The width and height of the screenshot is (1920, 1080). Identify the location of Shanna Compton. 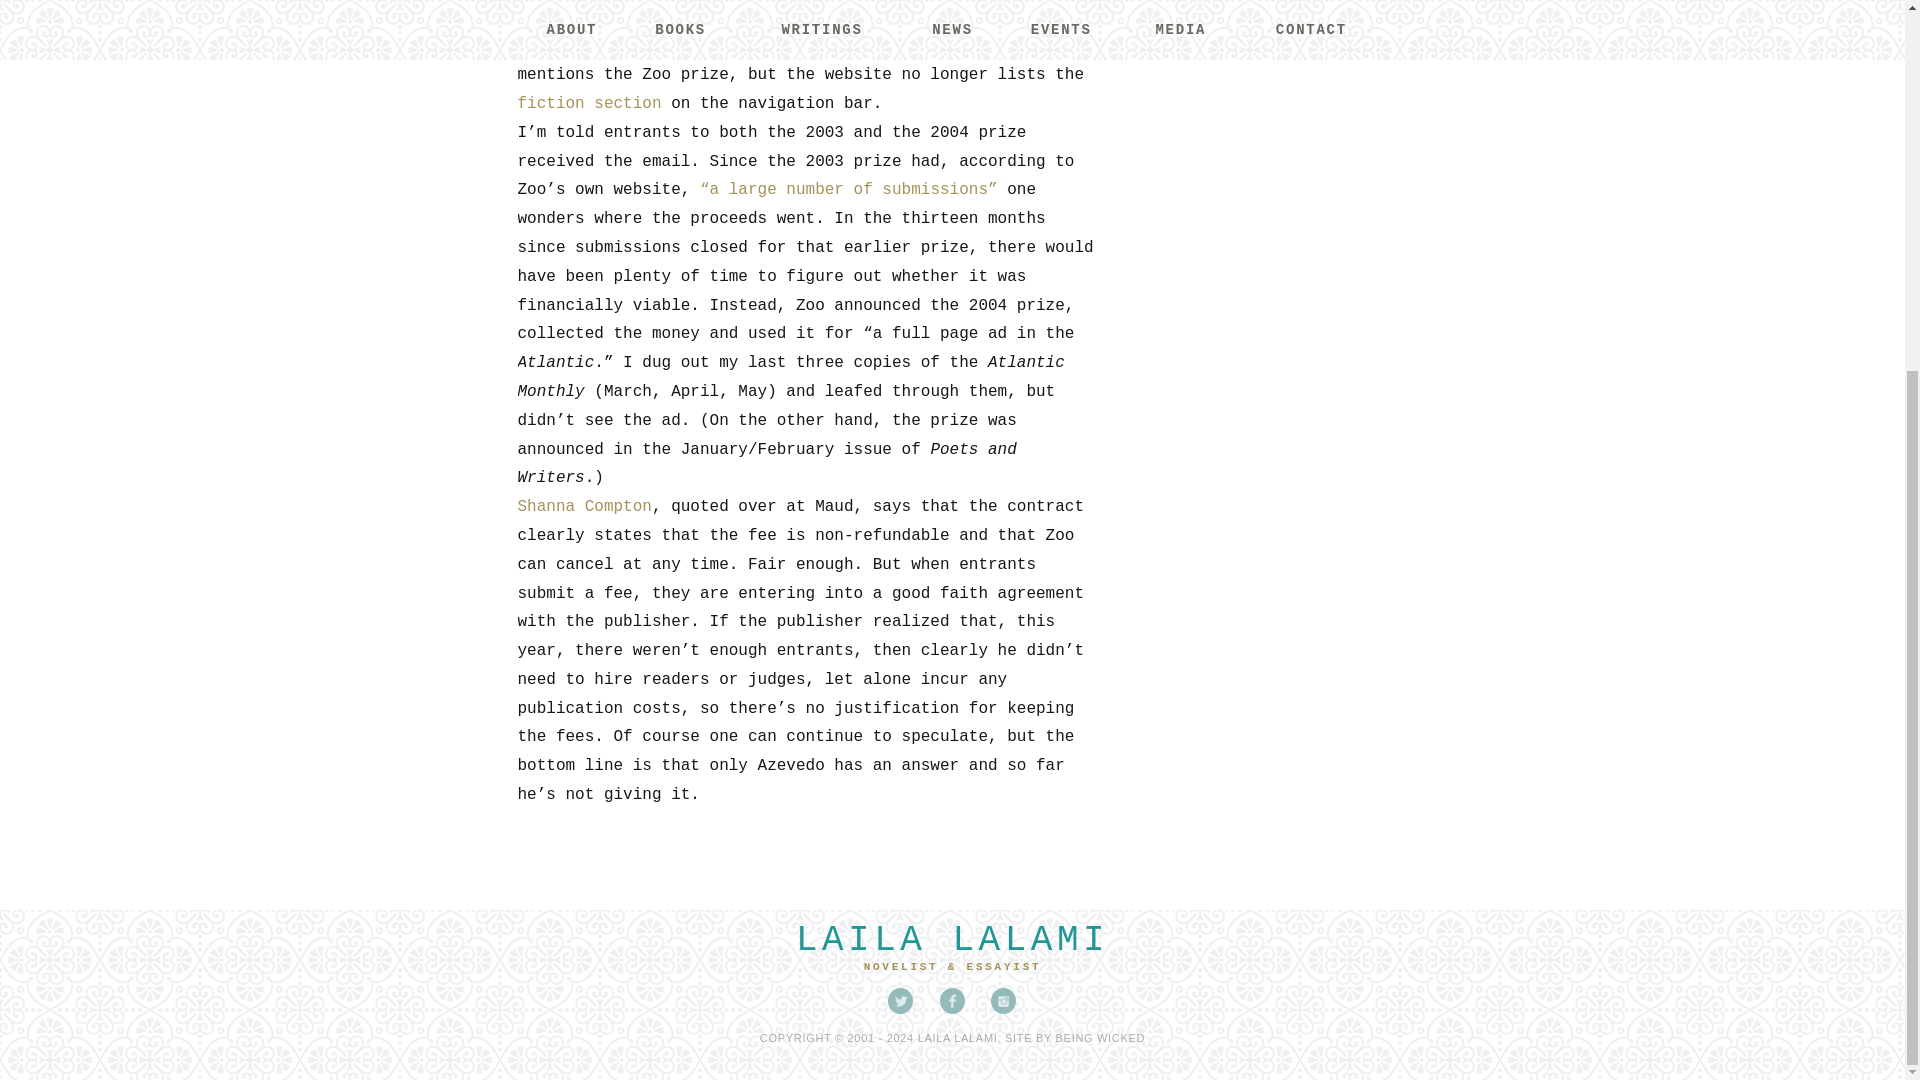
(585, 506).